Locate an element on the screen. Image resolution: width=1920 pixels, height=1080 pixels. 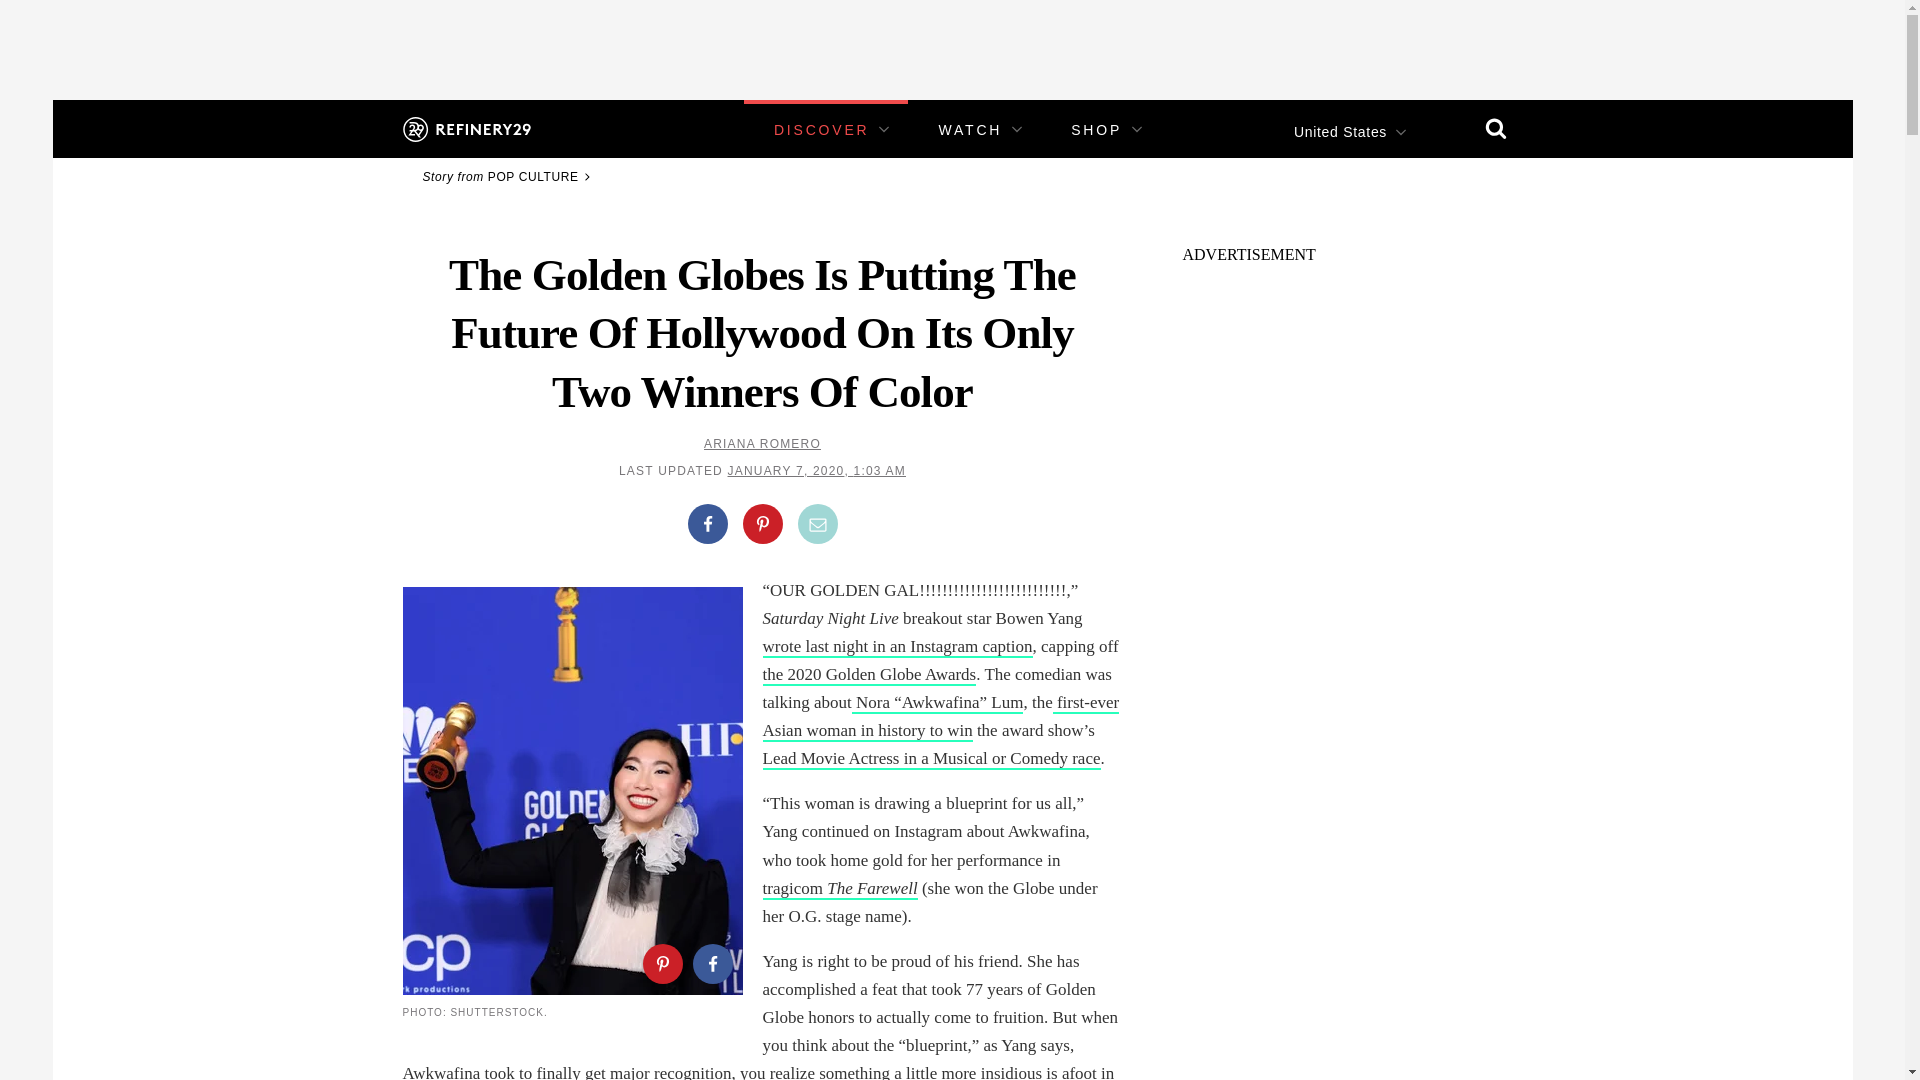
the 2020 Golden Globe Awards is located at coordinates (940, 689).